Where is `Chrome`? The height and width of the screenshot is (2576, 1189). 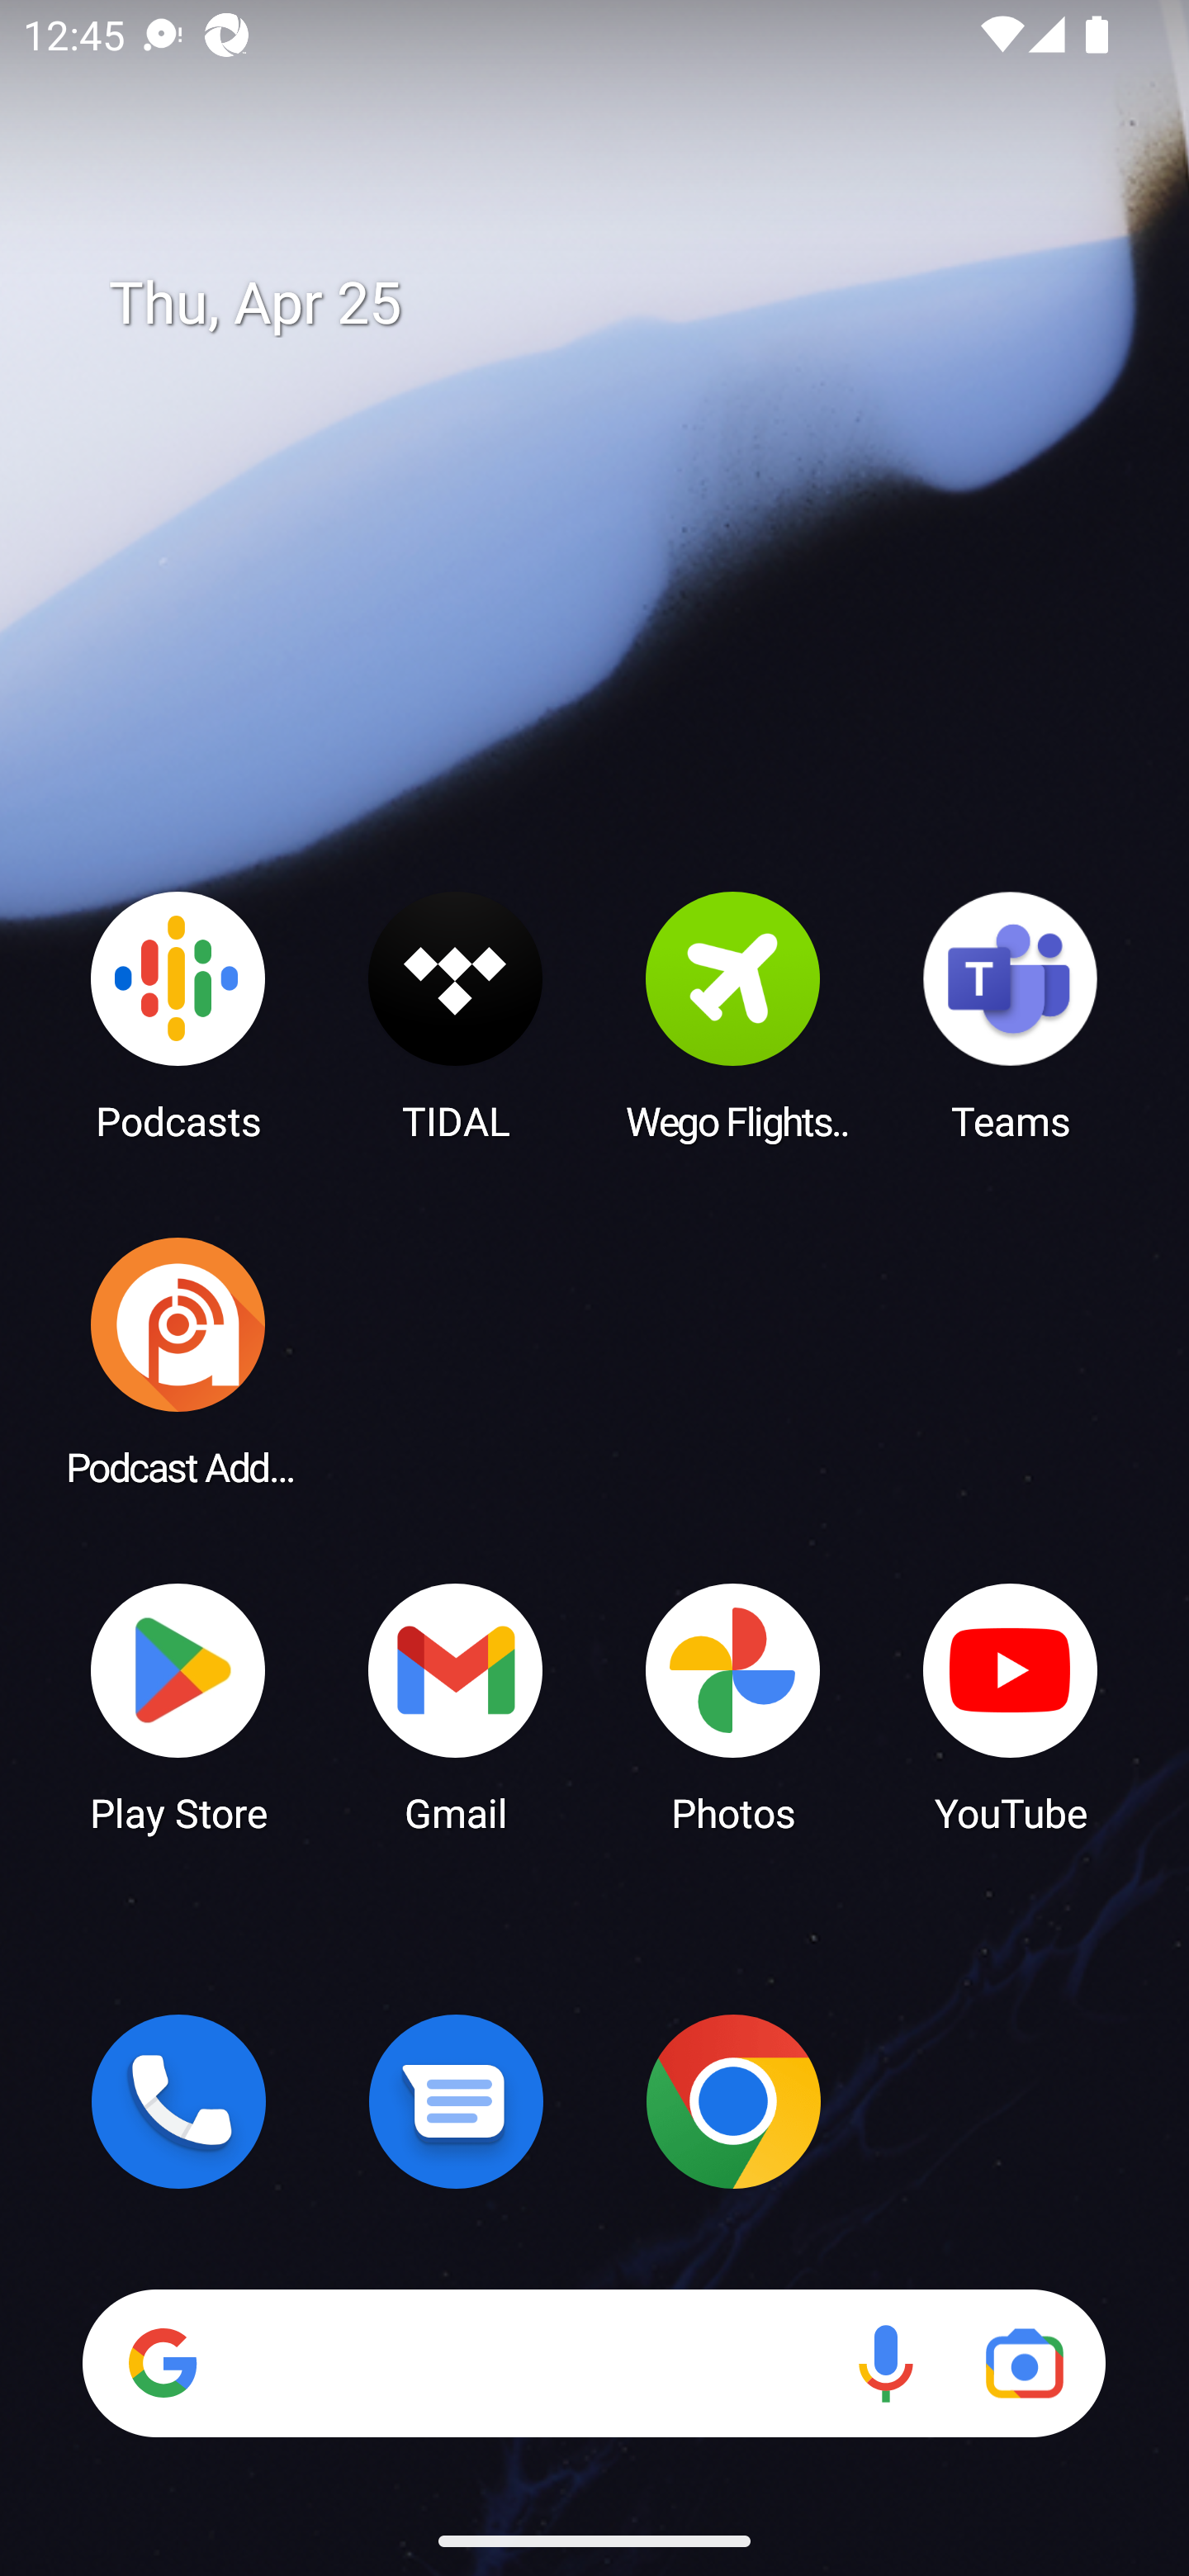 Chrome is located at coordinates (733, 2101).